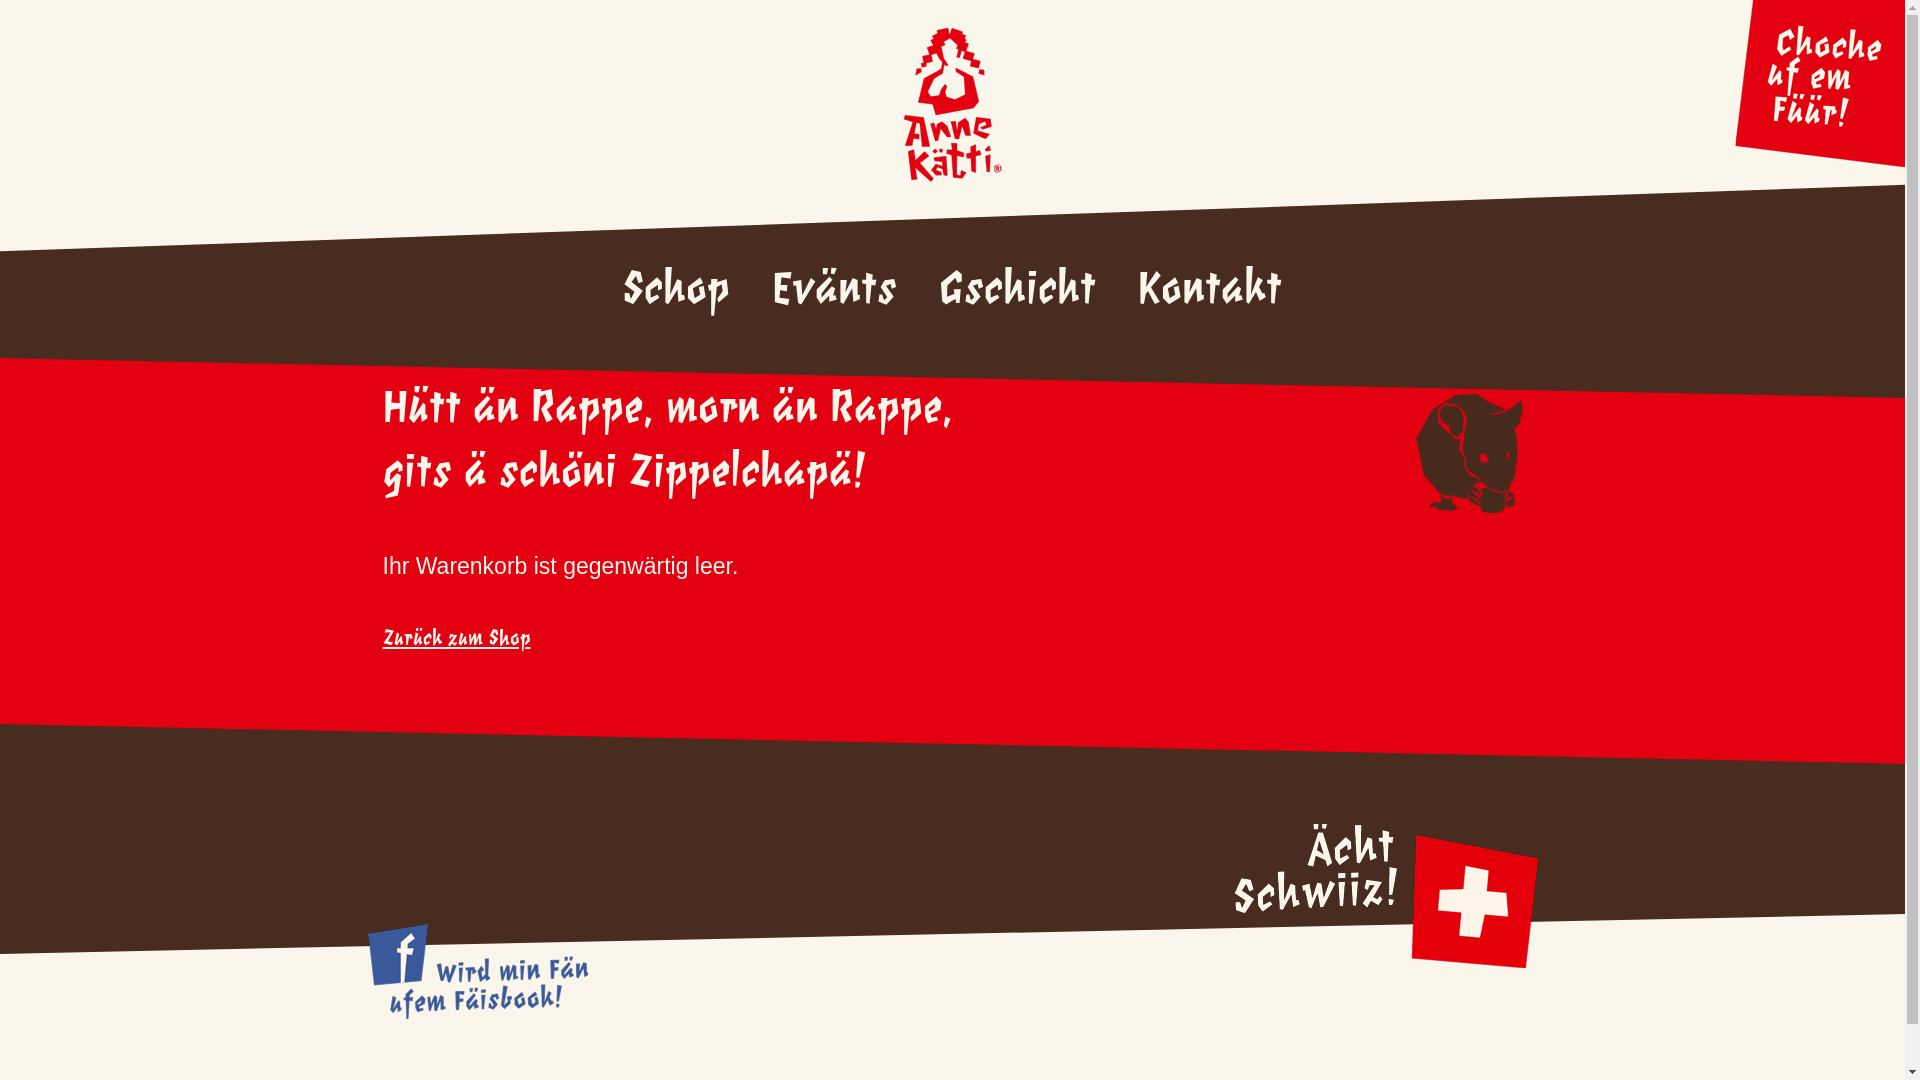 Image resolution: width=1920 pixels, height=1080 pixels. Describe the element at coordinates (676, 292) in the screenshot. I see `Schop` at that location.